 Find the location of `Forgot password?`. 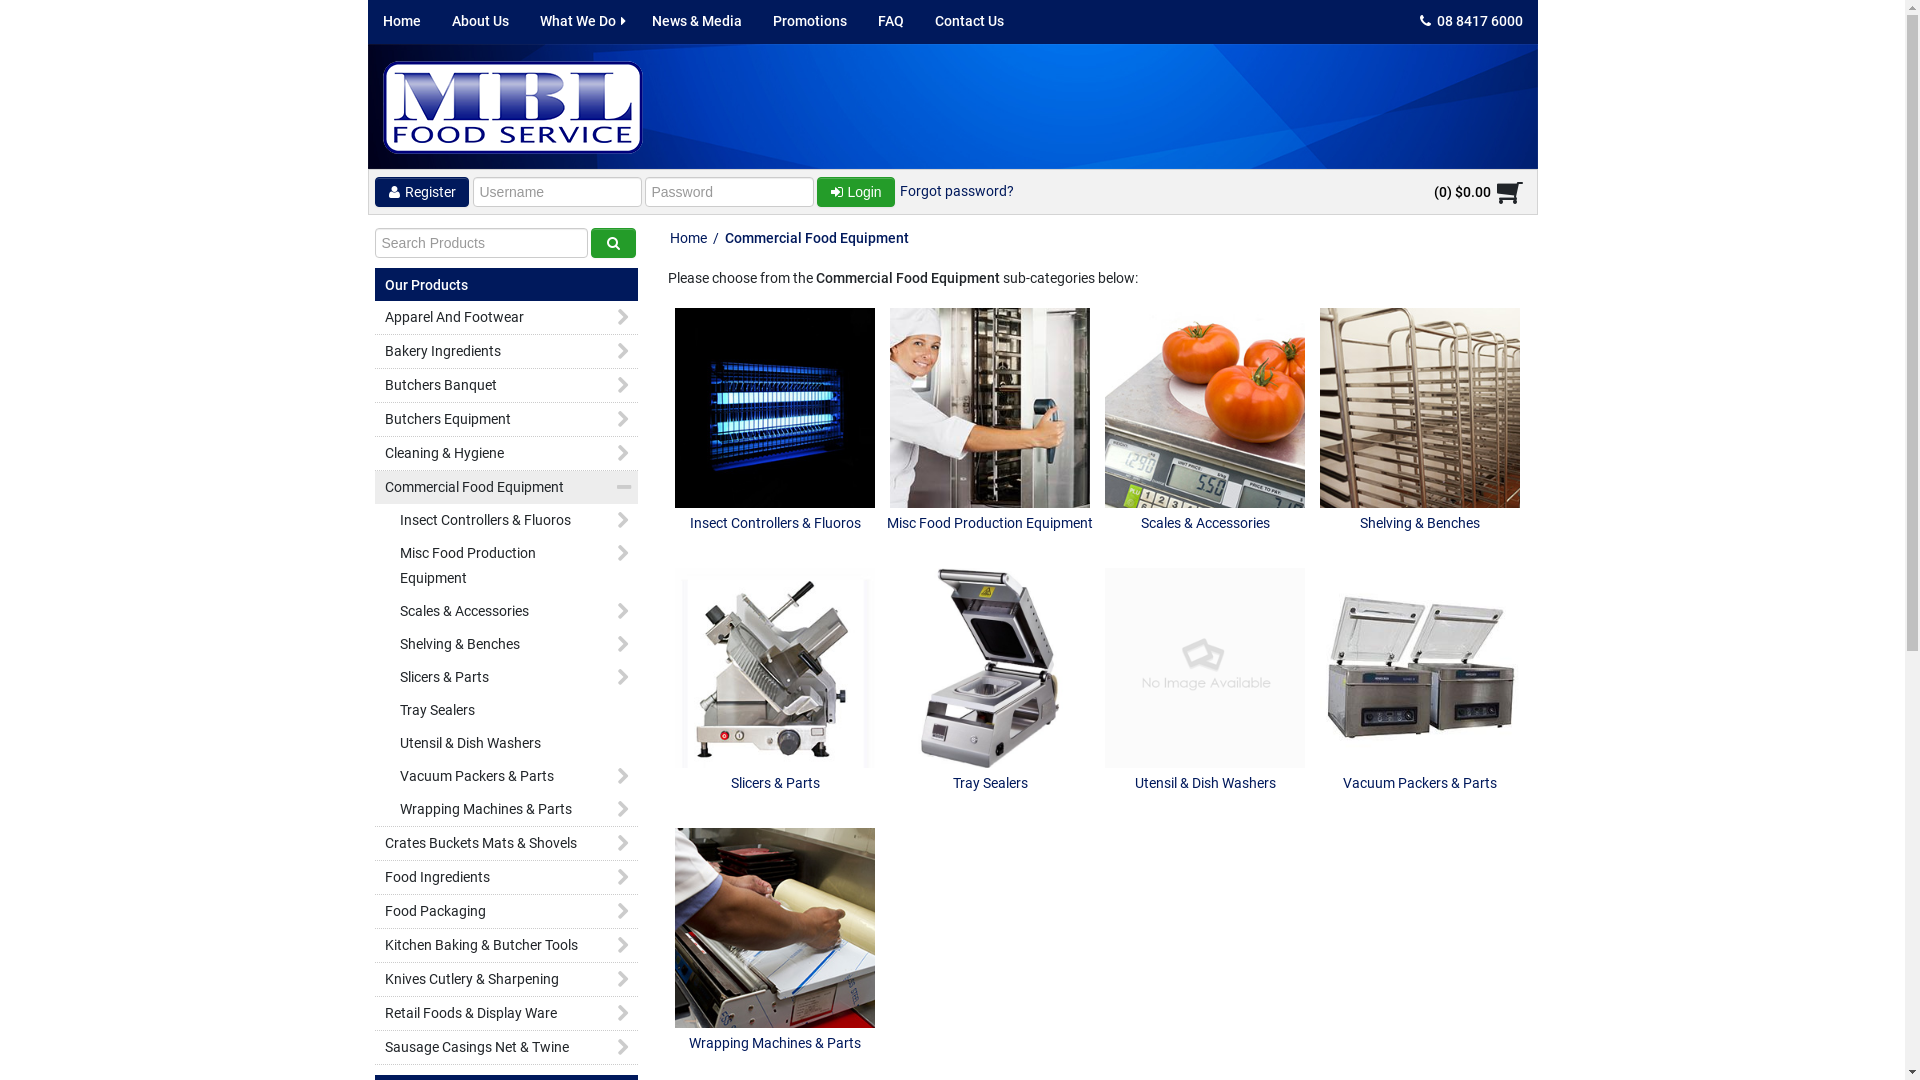

Forgot password? is located at coordinates (956, 191).